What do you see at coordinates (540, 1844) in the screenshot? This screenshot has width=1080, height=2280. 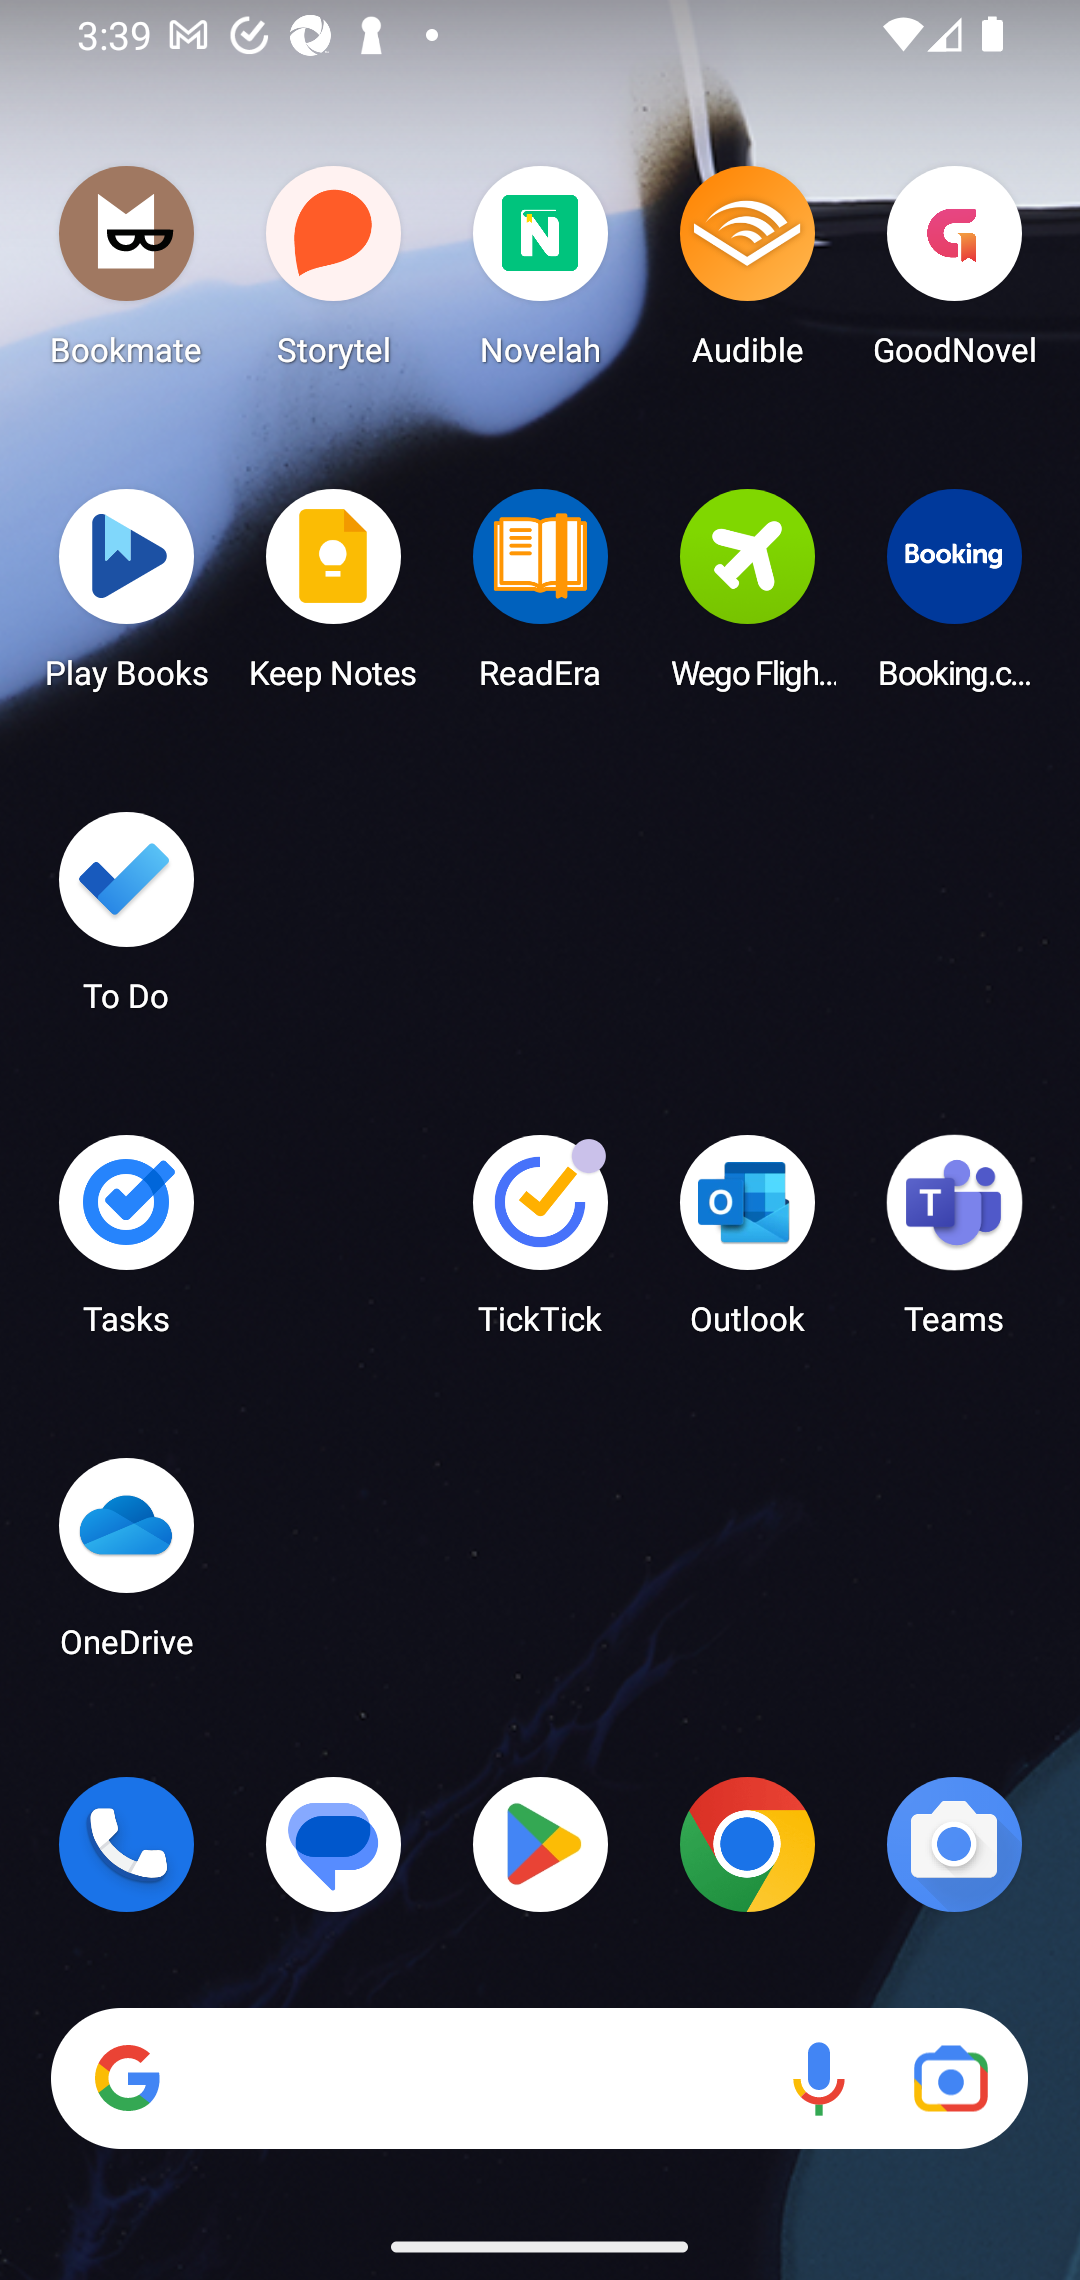 I see `Play Store` at bounding box center [540, 1844].